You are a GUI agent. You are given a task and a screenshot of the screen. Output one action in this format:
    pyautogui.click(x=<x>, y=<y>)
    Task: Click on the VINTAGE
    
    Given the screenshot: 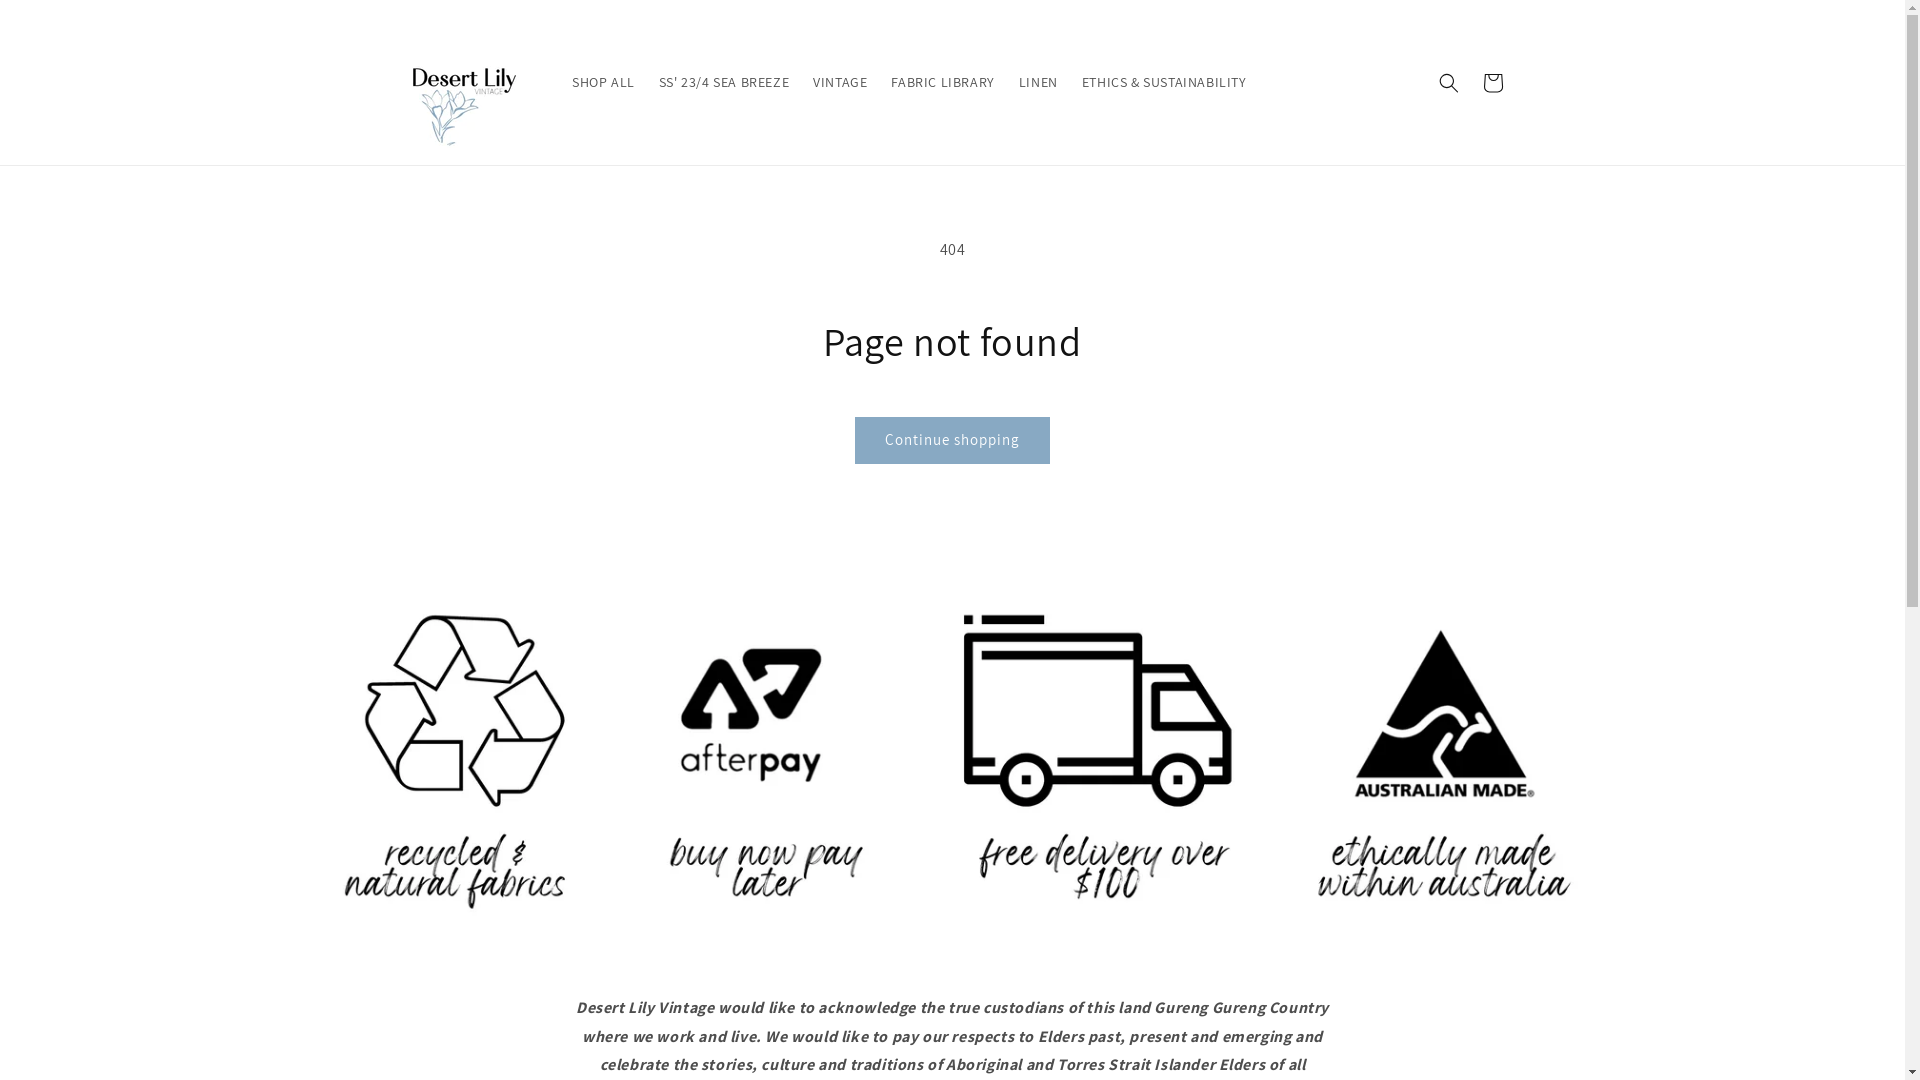 What is the action you would take?
    pyautogui.click(x=840, y=82)
    